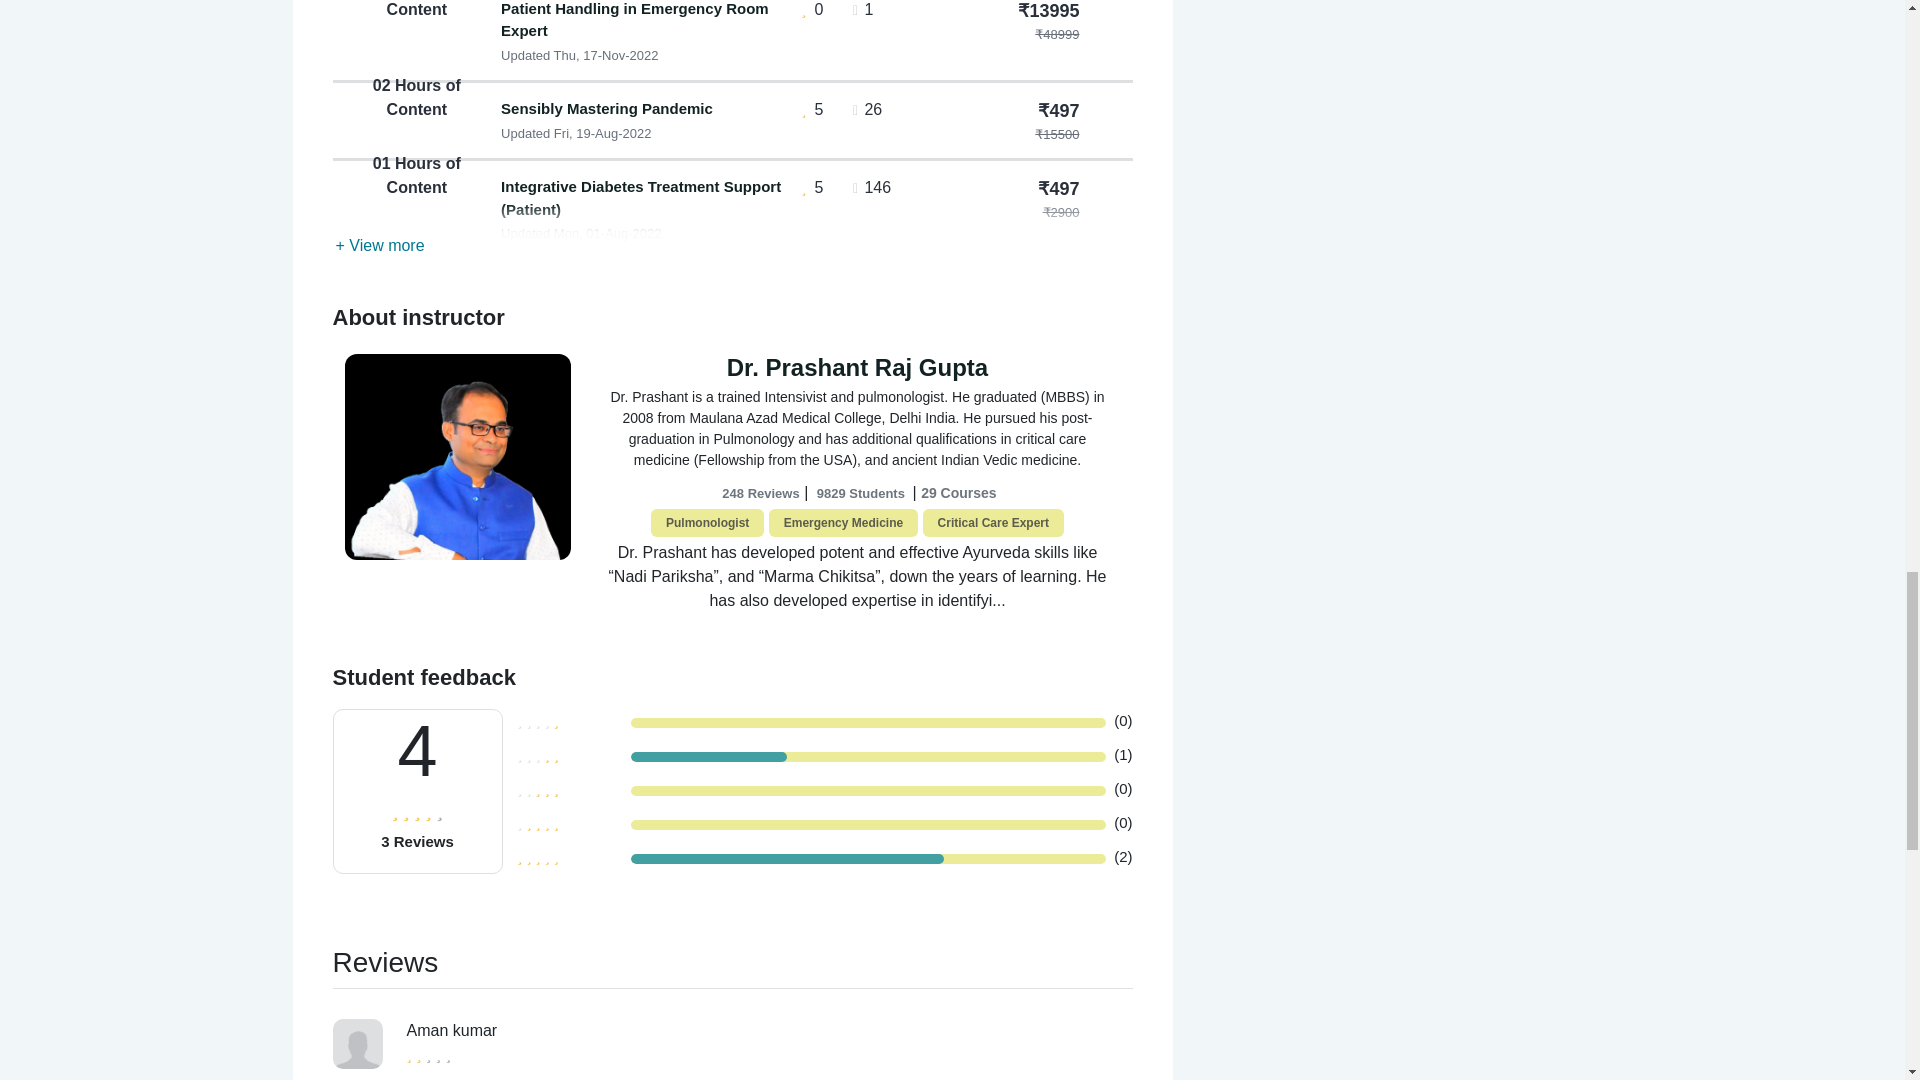 The height and width of the screenshot is (1080, 1920). What do you see at coordinates (643, 22) in the screenshot?
I see `Patient Handling in Emergency Room Expert` at bounding box center [643, 22].